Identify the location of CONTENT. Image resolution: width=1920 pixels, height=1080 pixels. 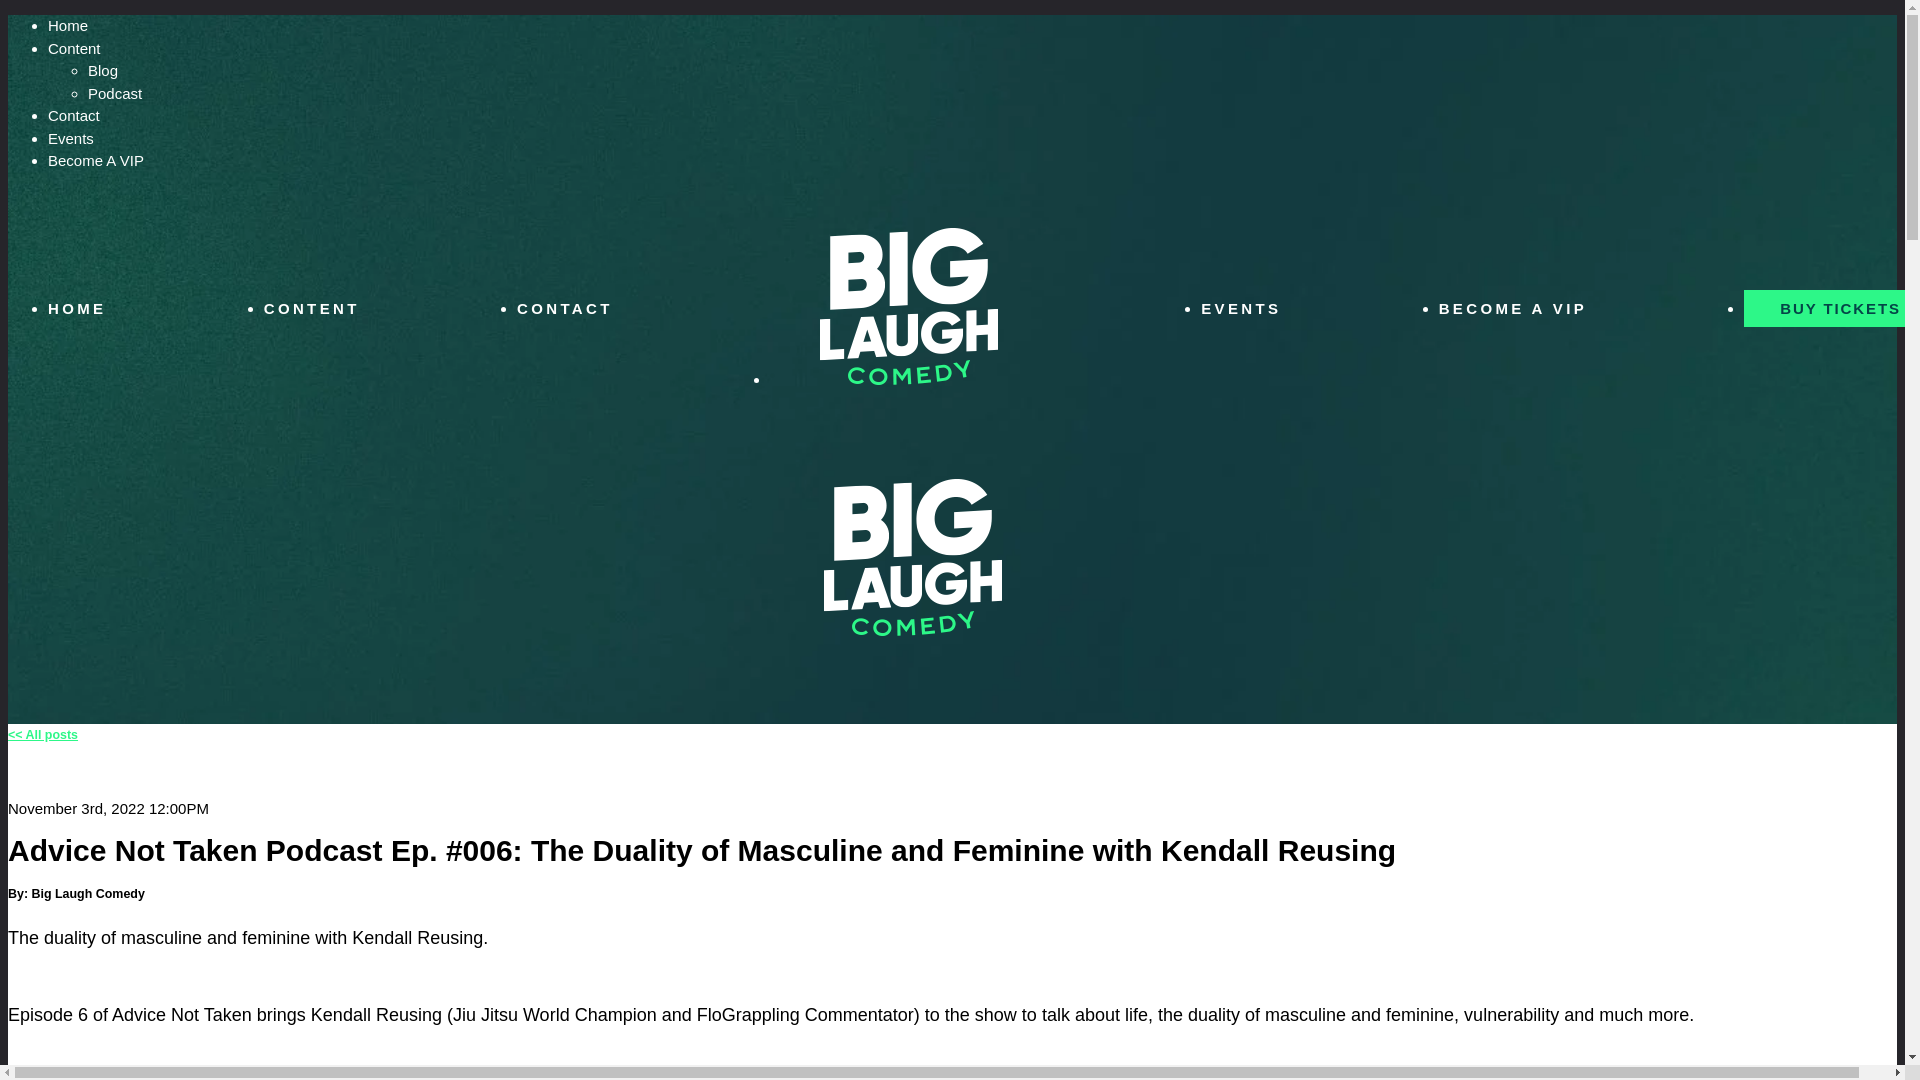
(324, 307).